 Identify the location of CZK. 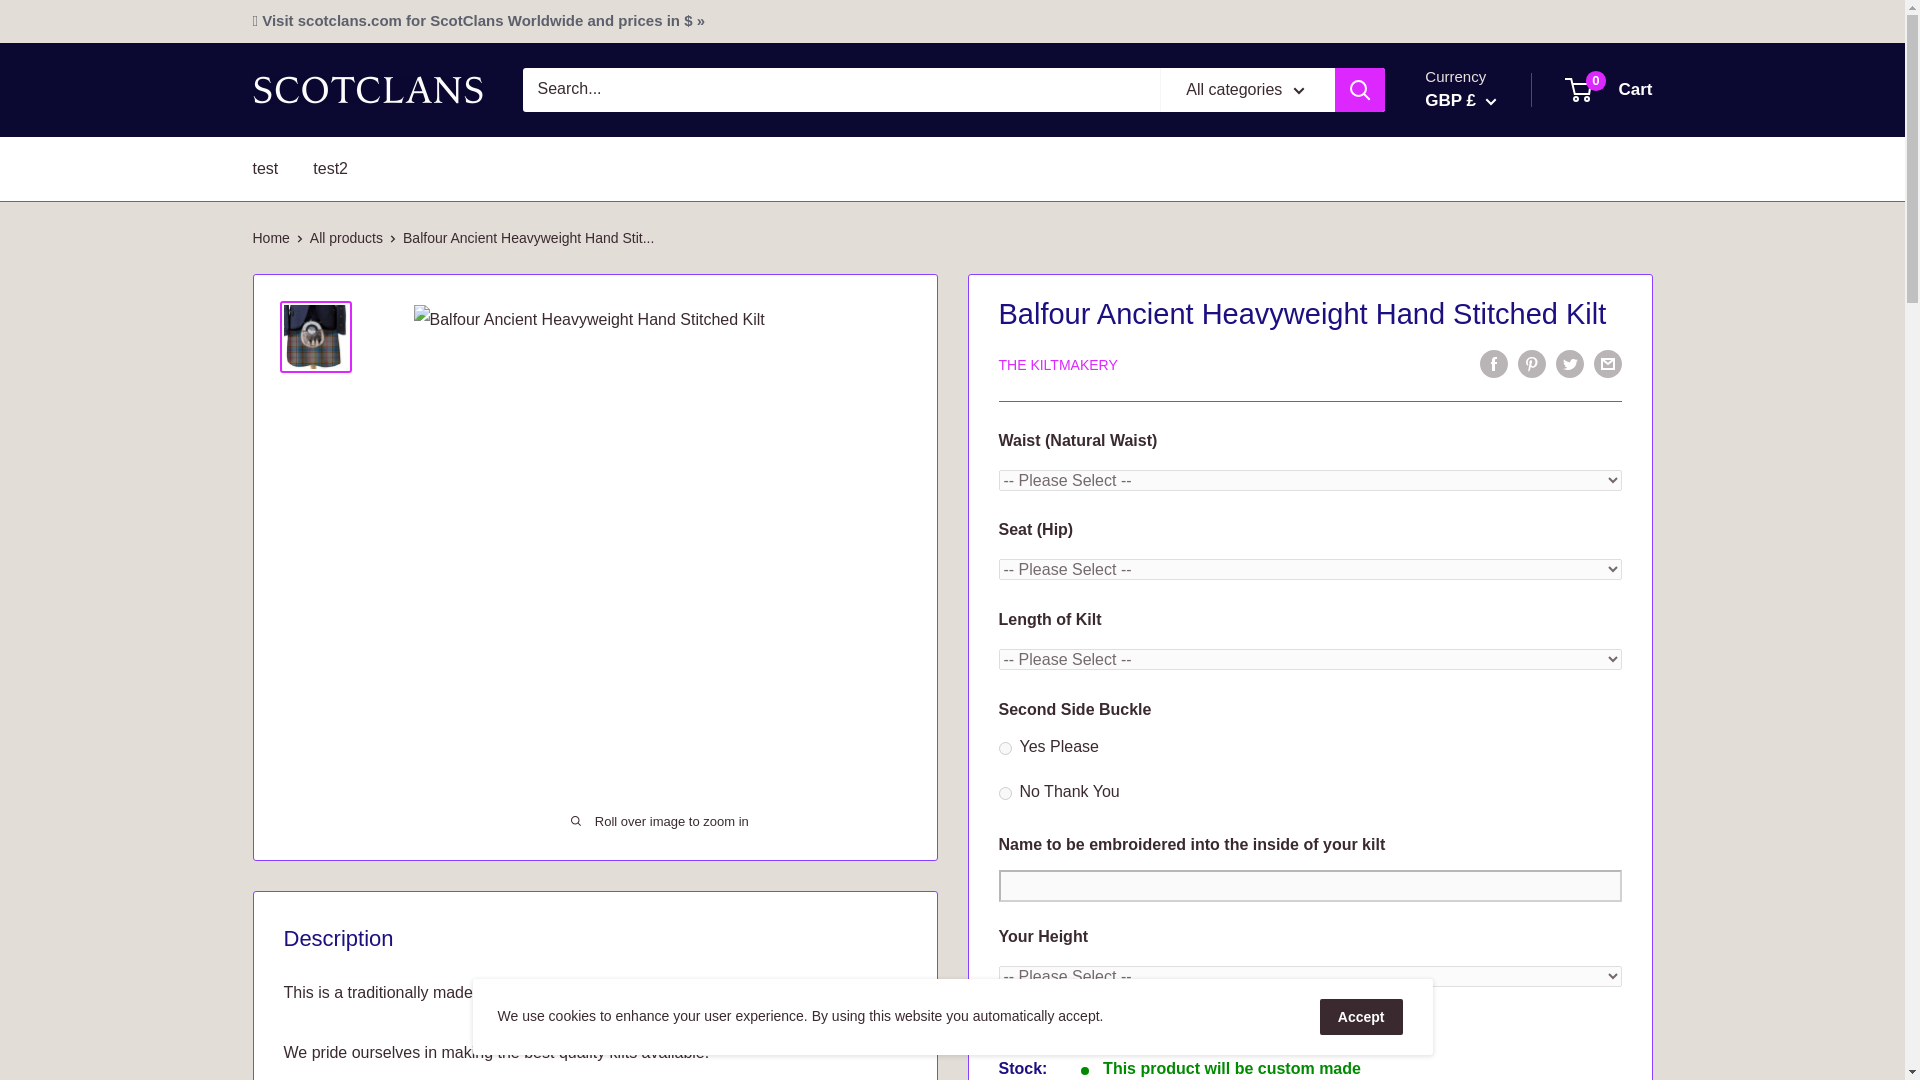
(1488, 300).